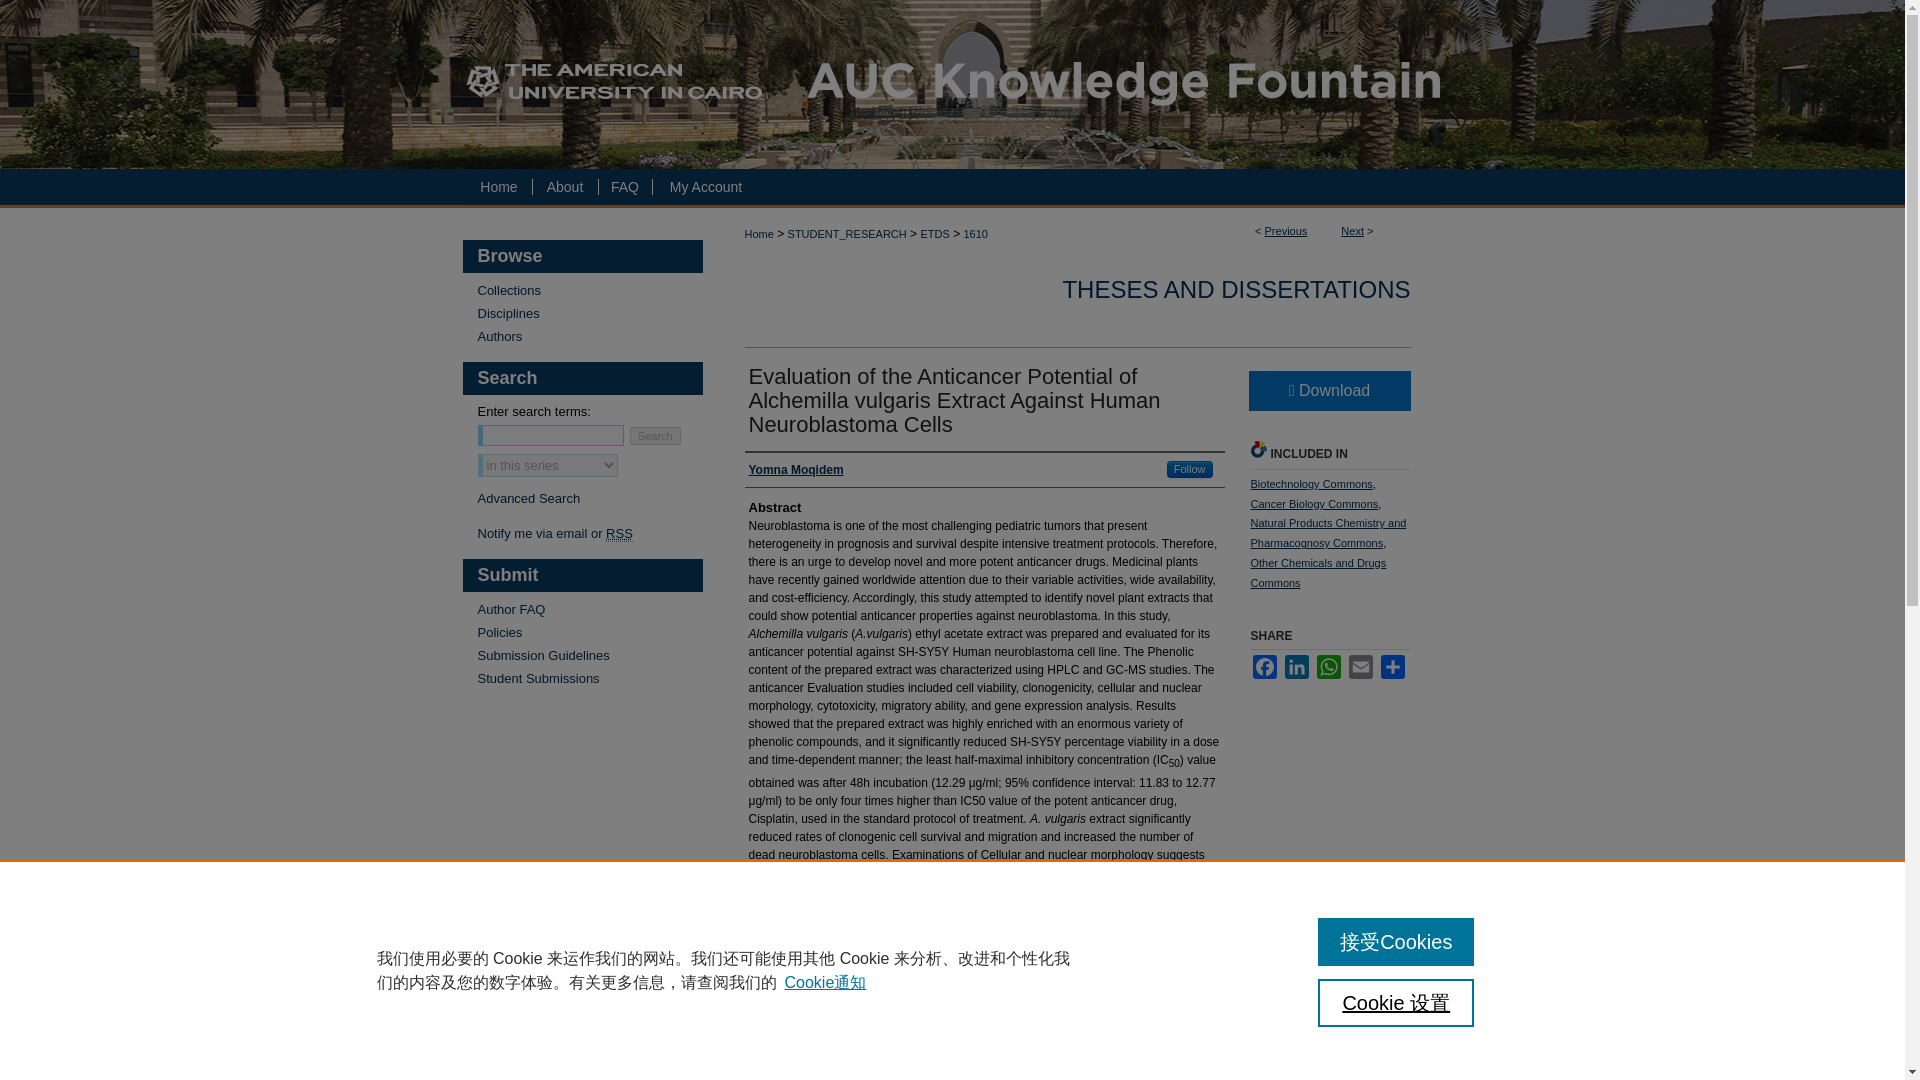 Image resolution: width=1920 pixels, height=1080 pixels. I want to click on My Account, so click(705, 187).